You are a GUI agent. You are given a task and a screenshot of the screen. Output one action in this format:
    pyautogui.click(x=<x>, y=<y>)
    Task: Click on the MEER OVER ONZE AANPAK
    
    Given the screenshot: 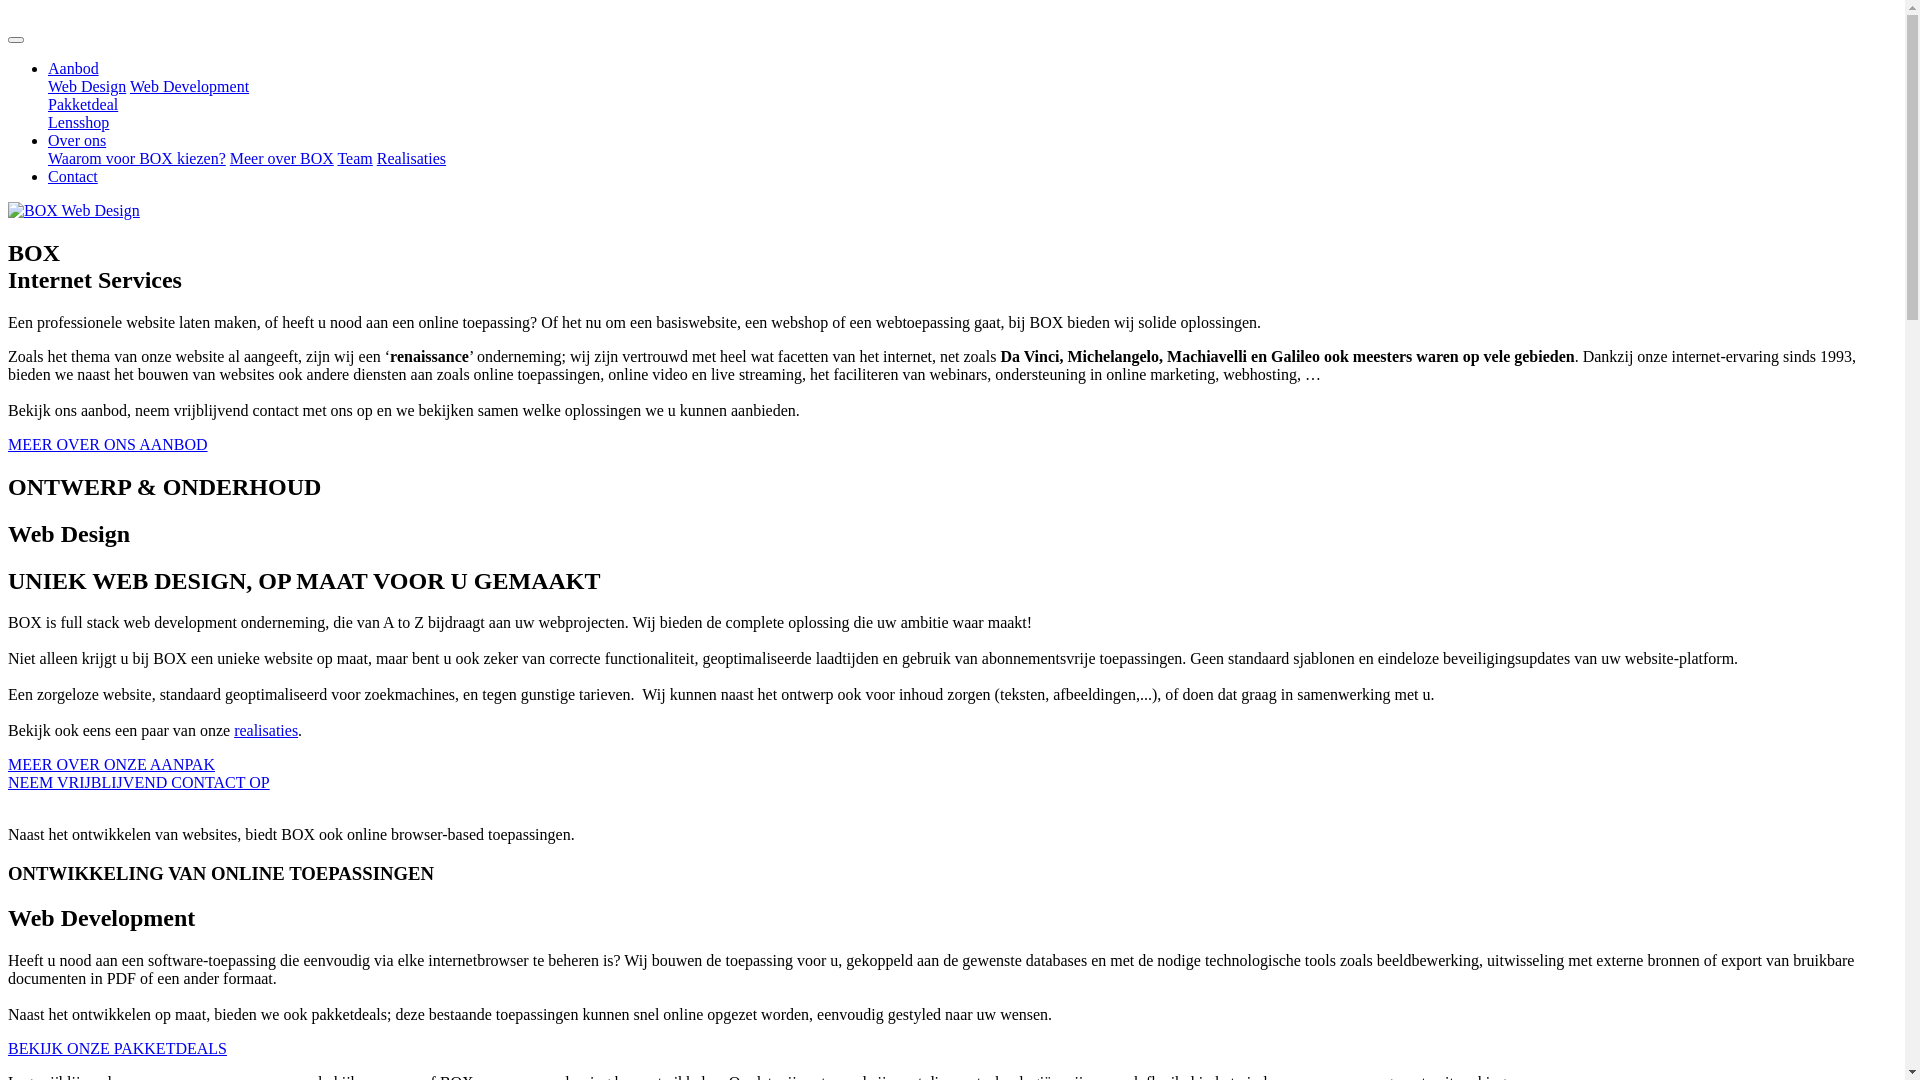 What is the action you would take?
    pyautogui.click(x=112, y=764)
    